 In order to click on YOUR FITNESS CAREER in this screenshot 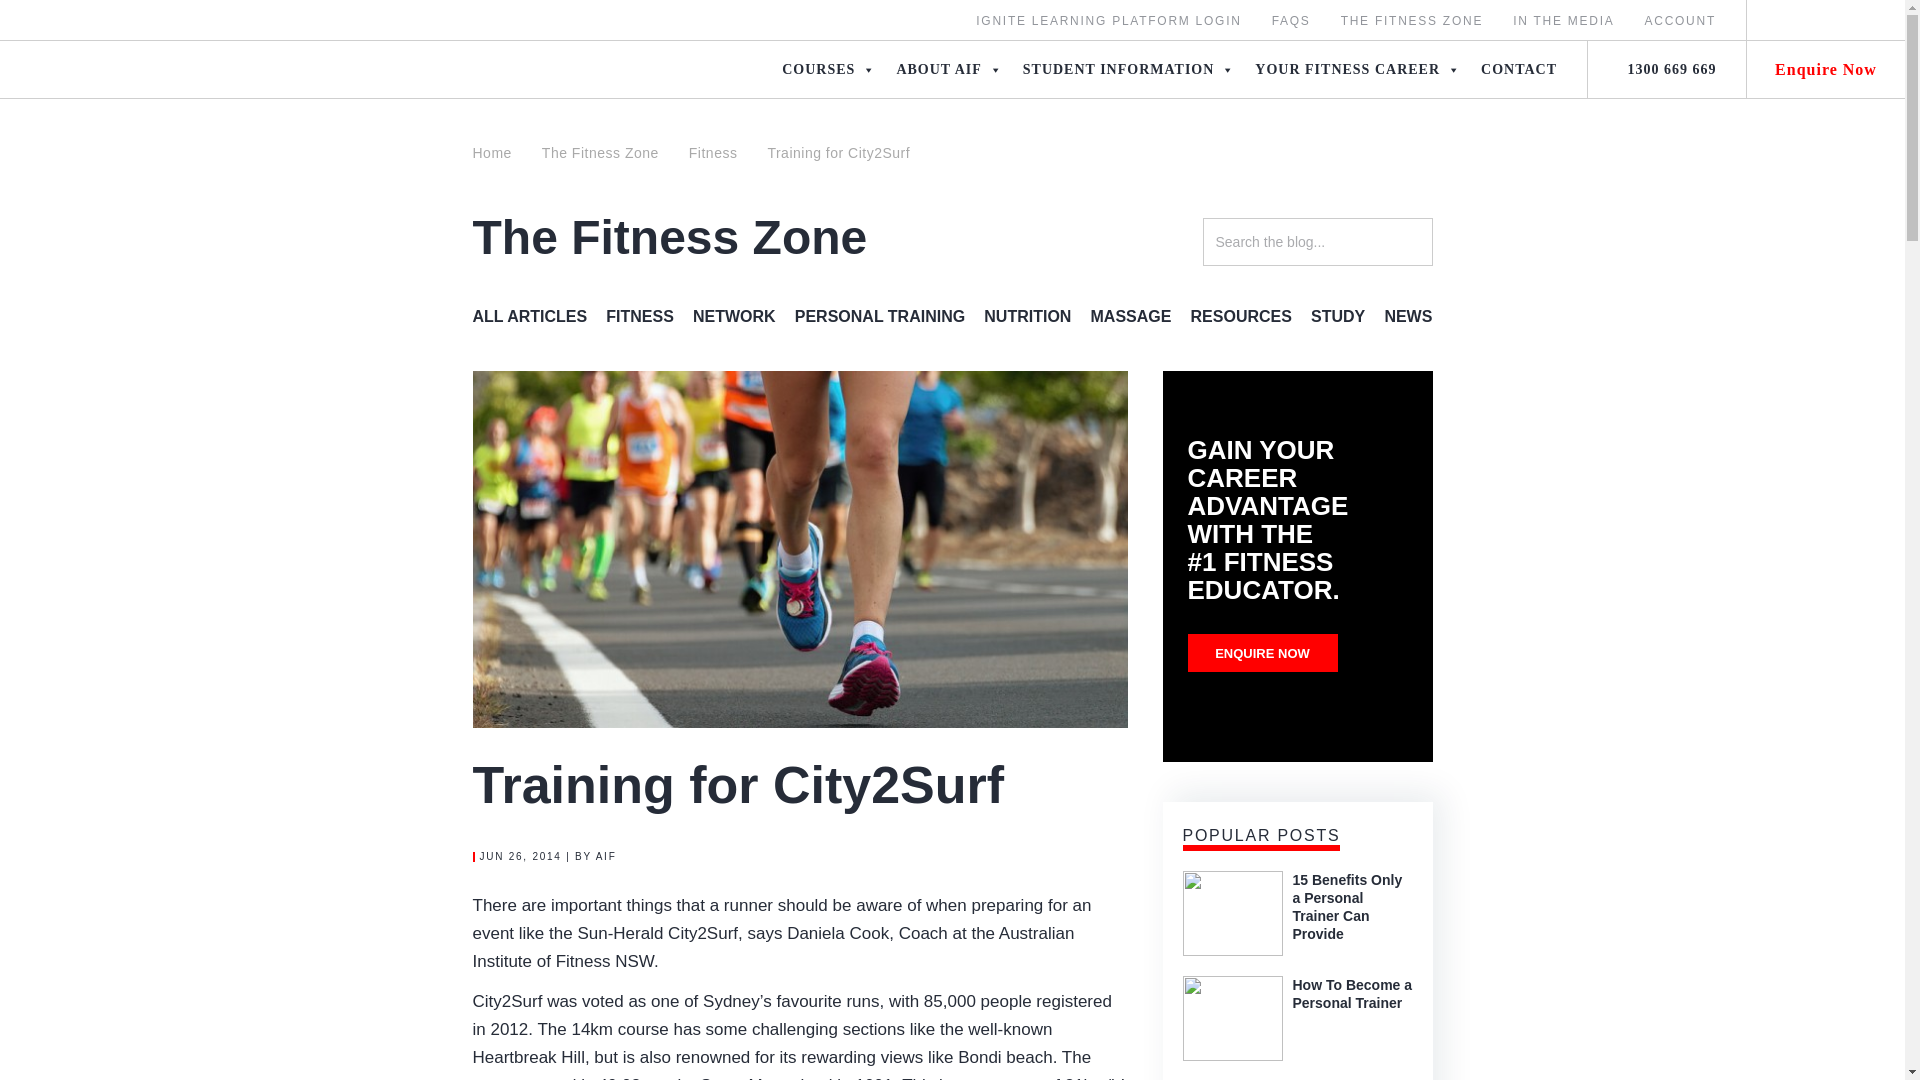, I will do `click(1357, 69)`.